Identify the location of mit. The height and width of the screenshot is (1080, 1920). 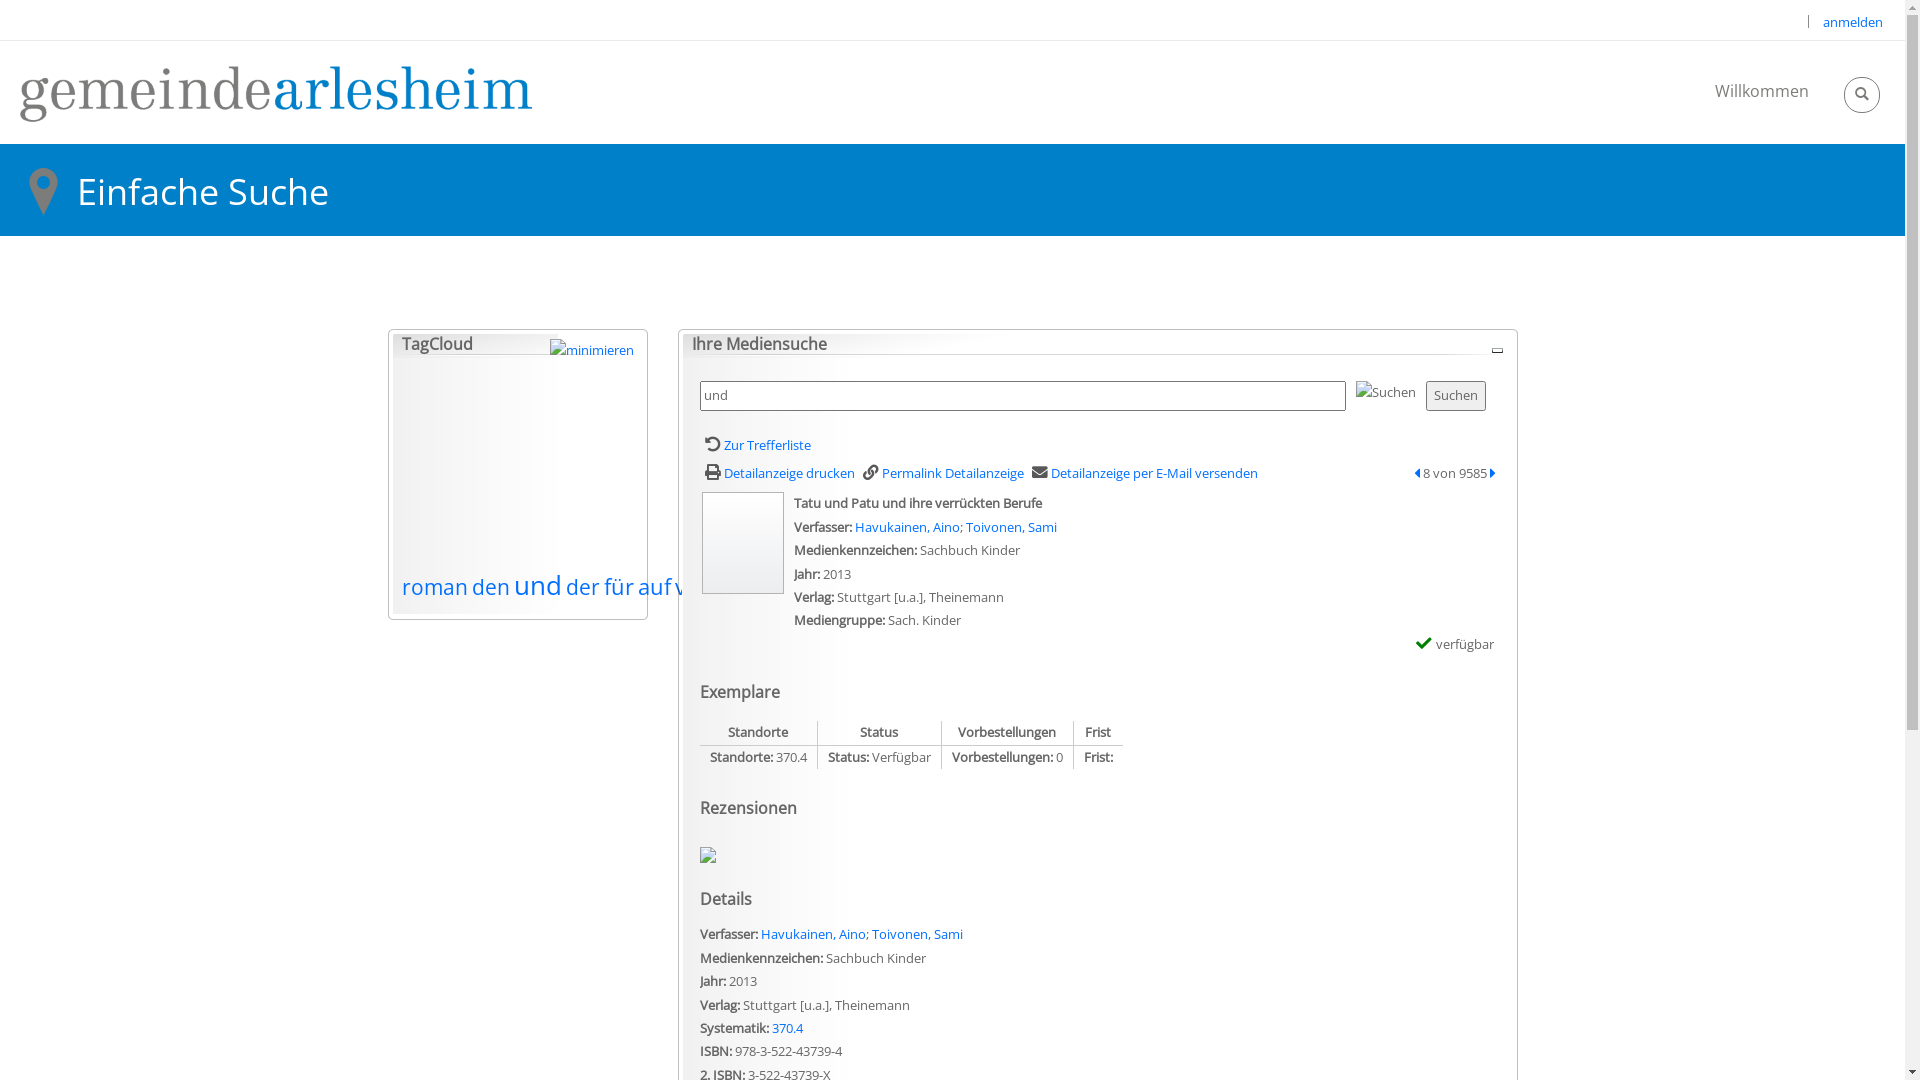
(771, 586).